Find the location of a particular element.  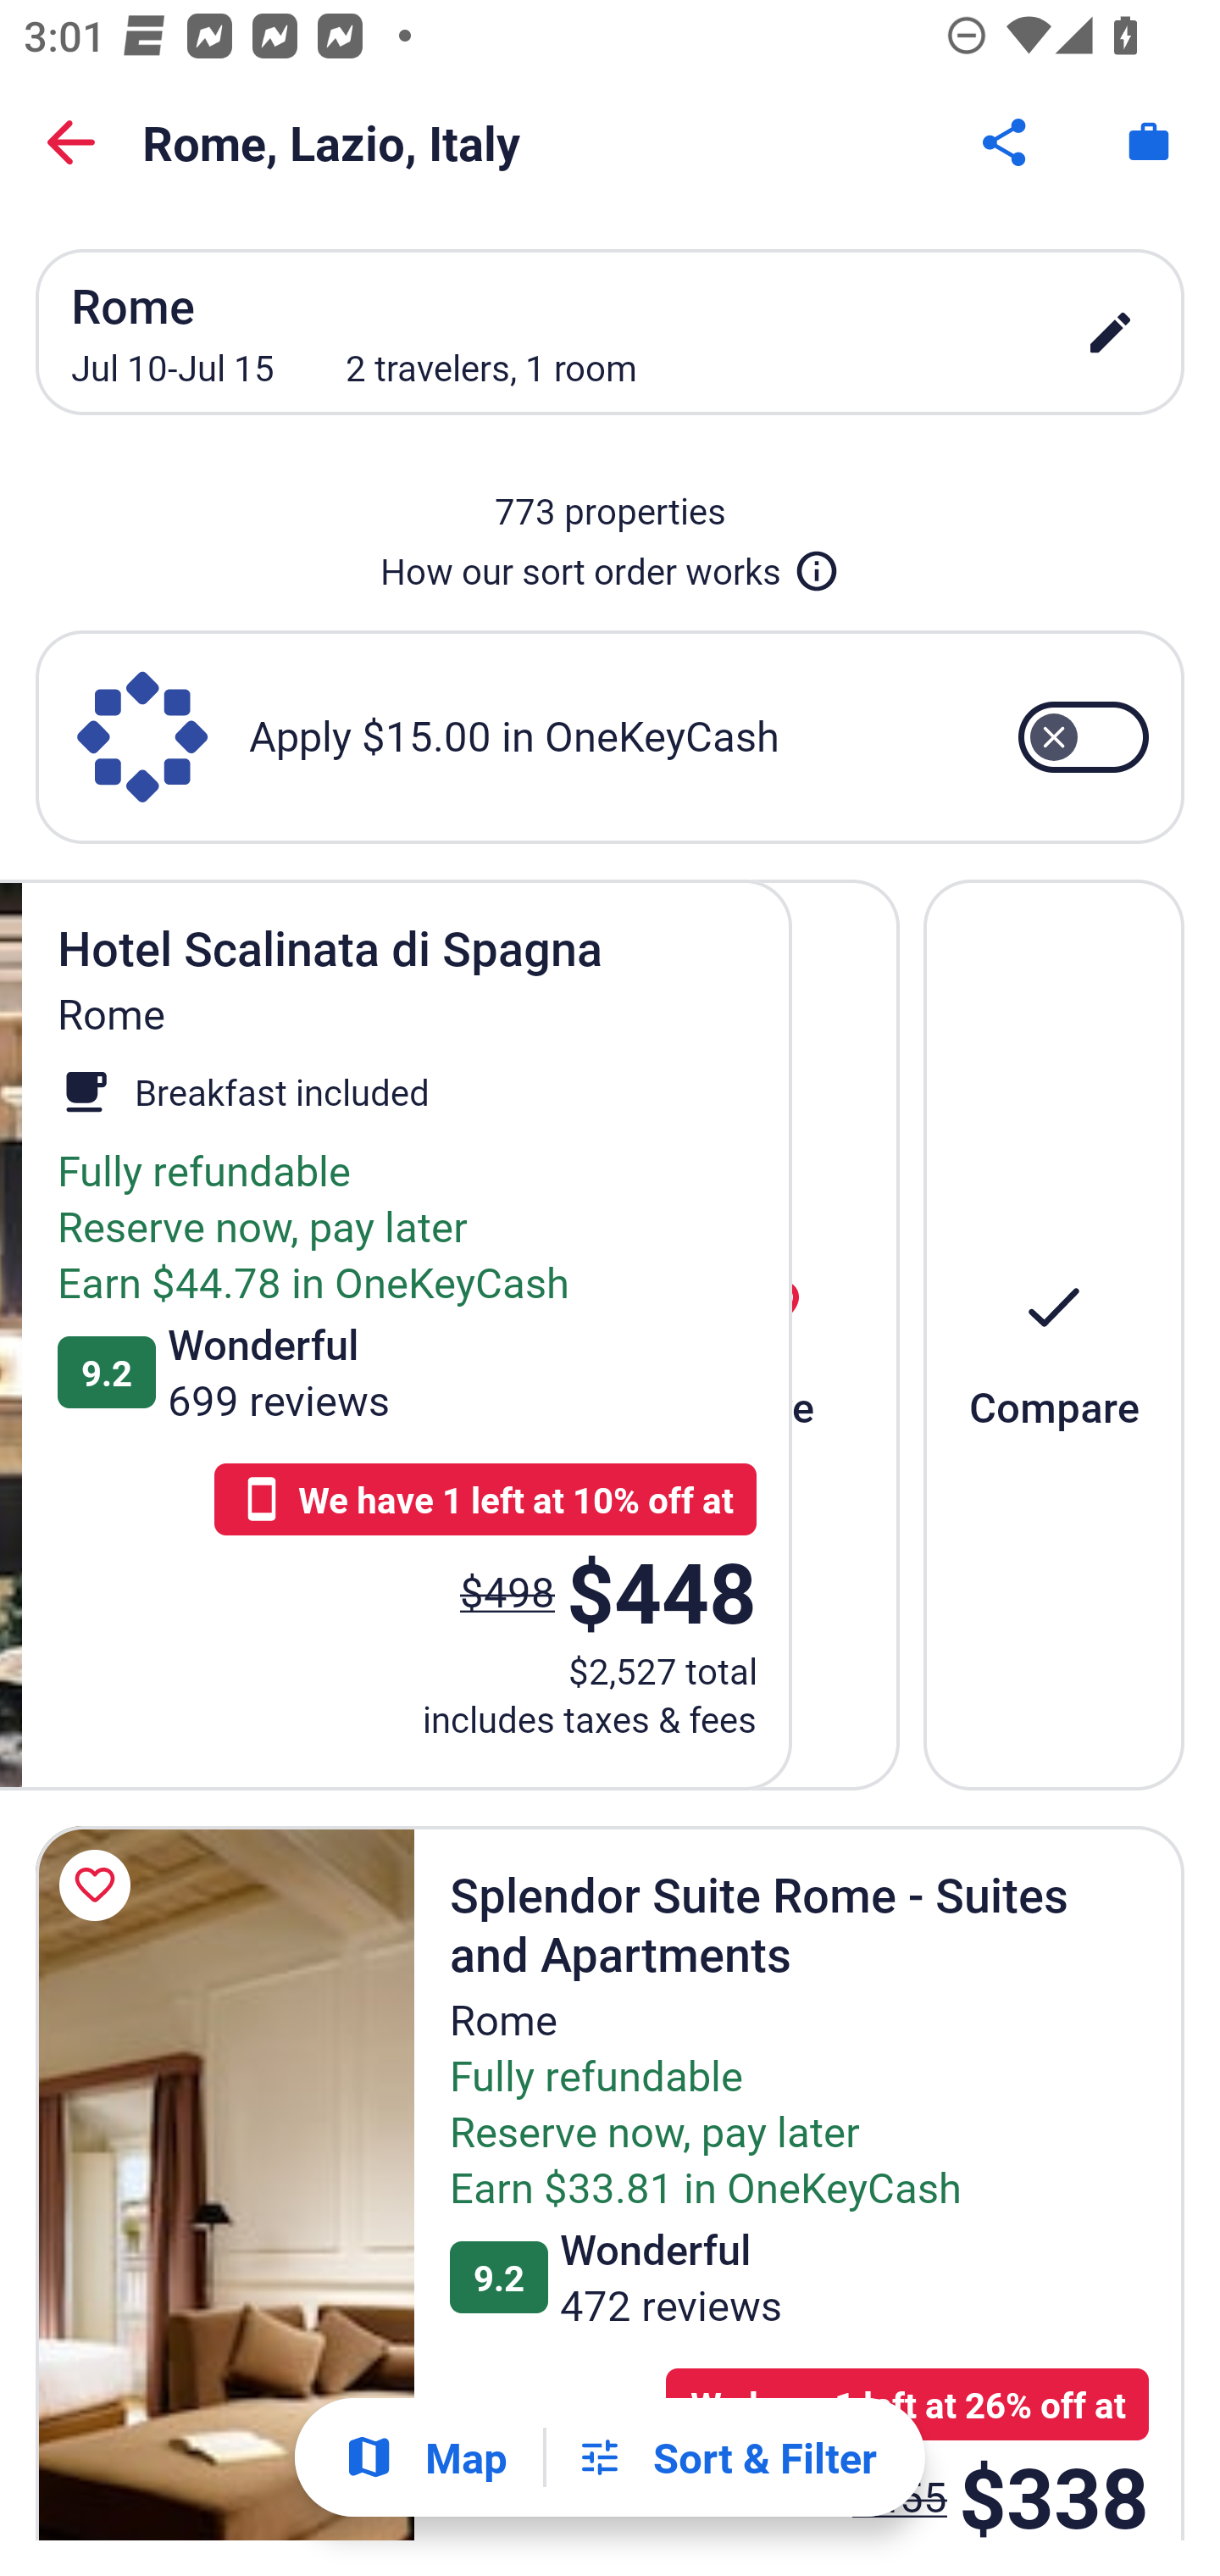

Back is located at coordinates (71, 142).